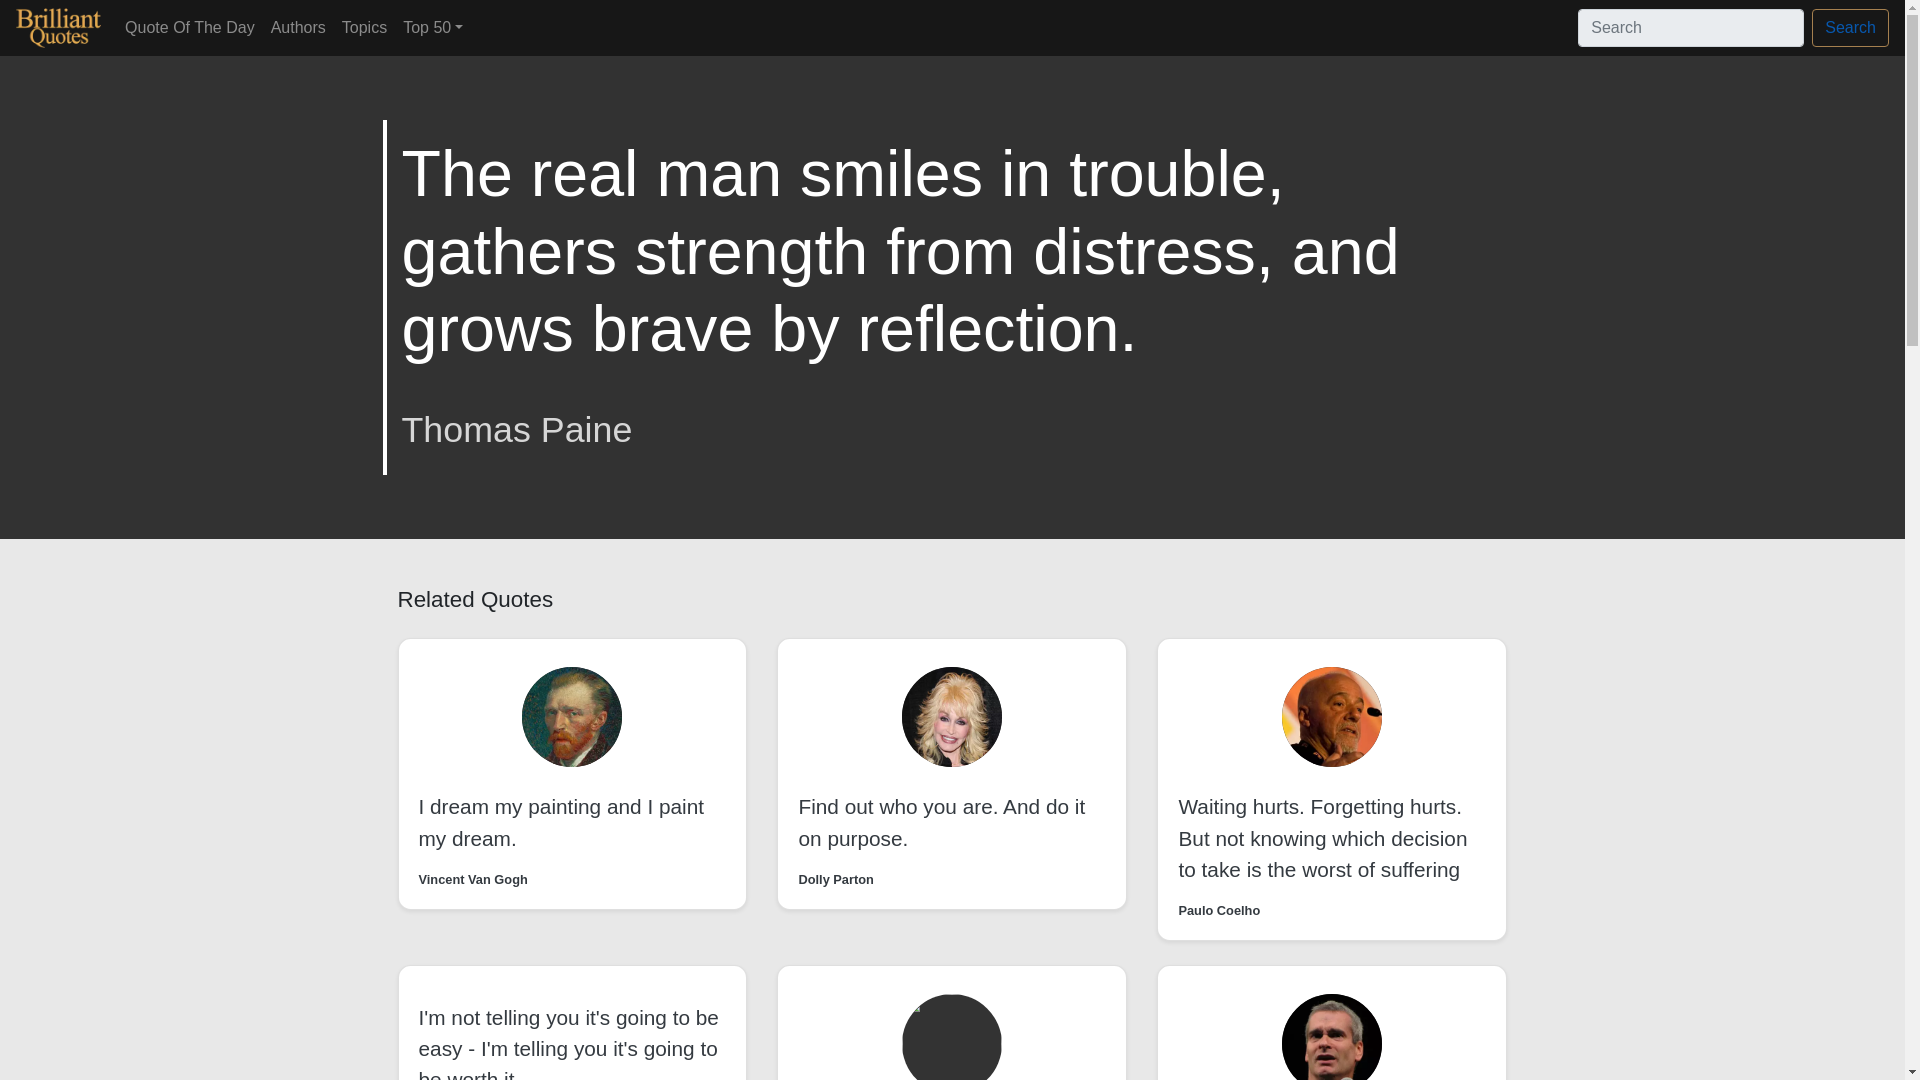 This screenshot has width=1920, height=1080. I want to click on Find out who you are. And do it on purpose., so click(941, 821).